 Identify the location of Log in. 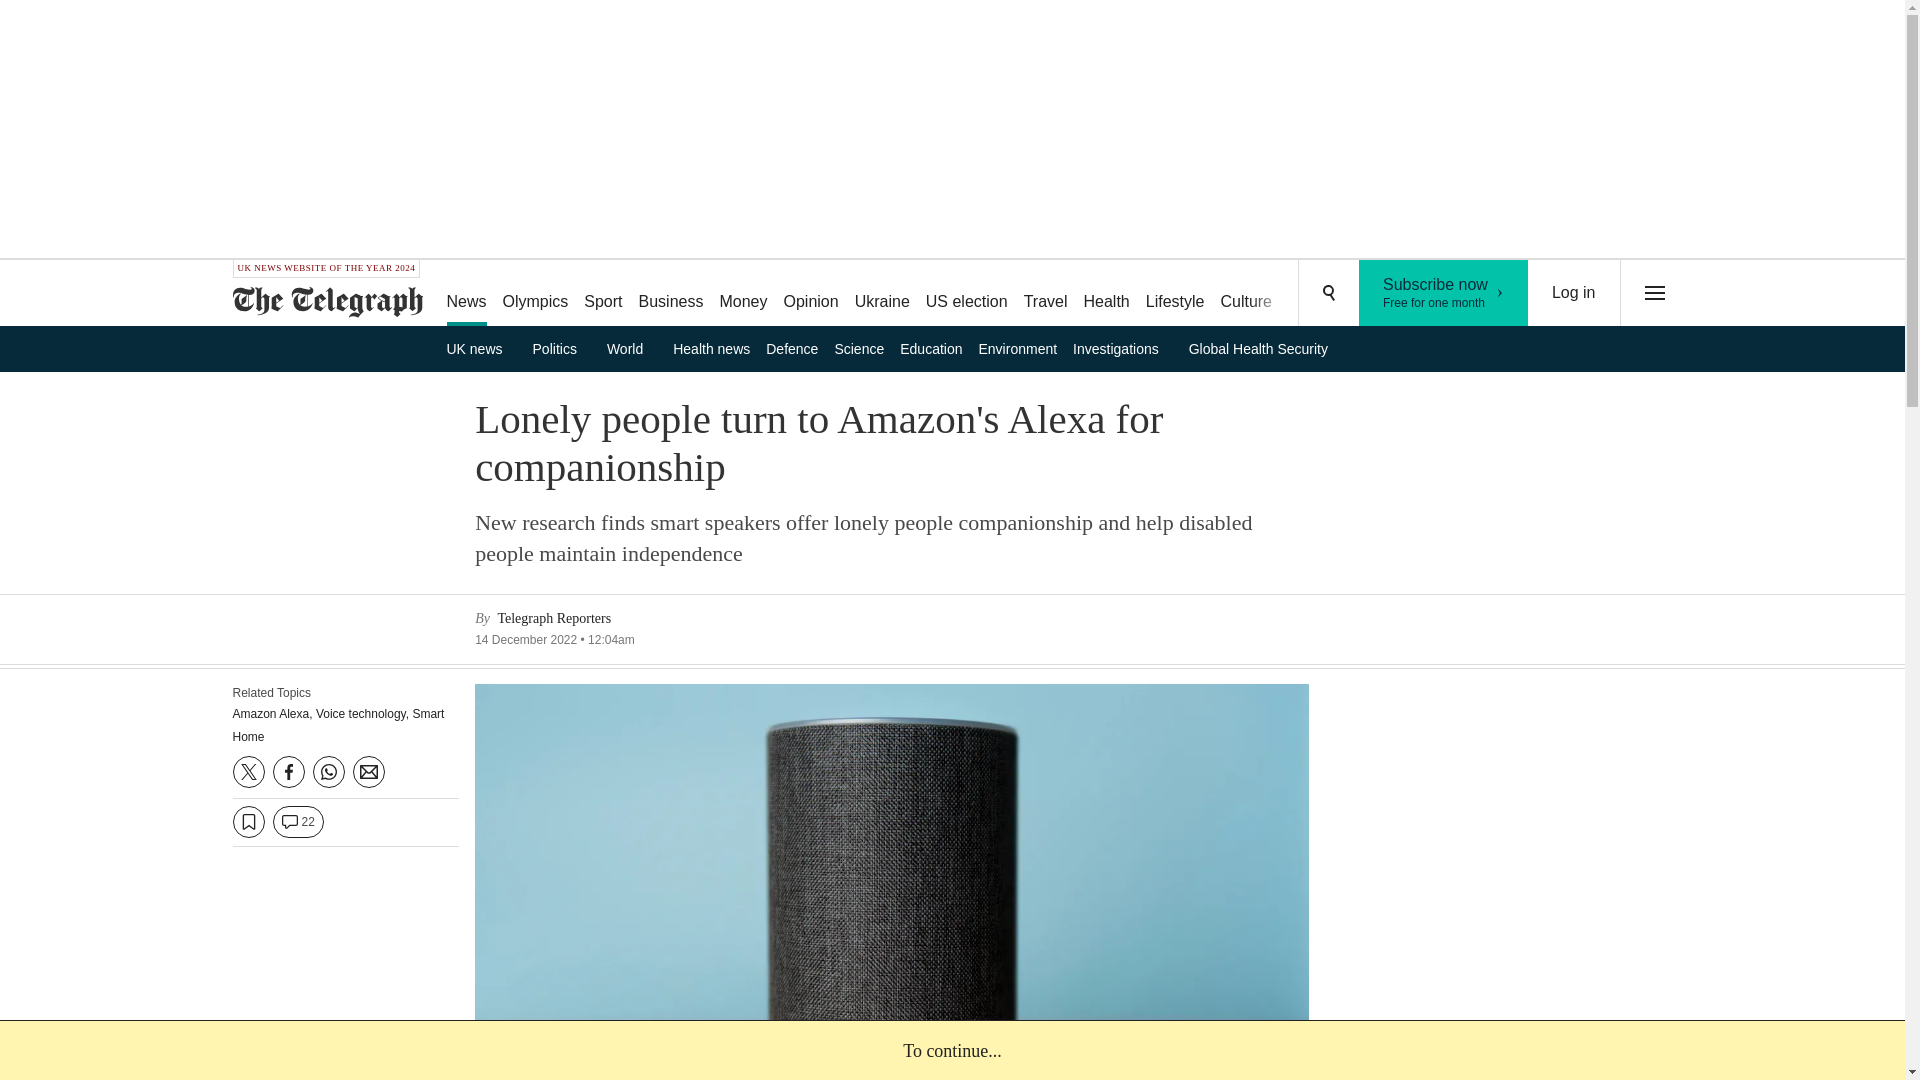
(1574, 293).